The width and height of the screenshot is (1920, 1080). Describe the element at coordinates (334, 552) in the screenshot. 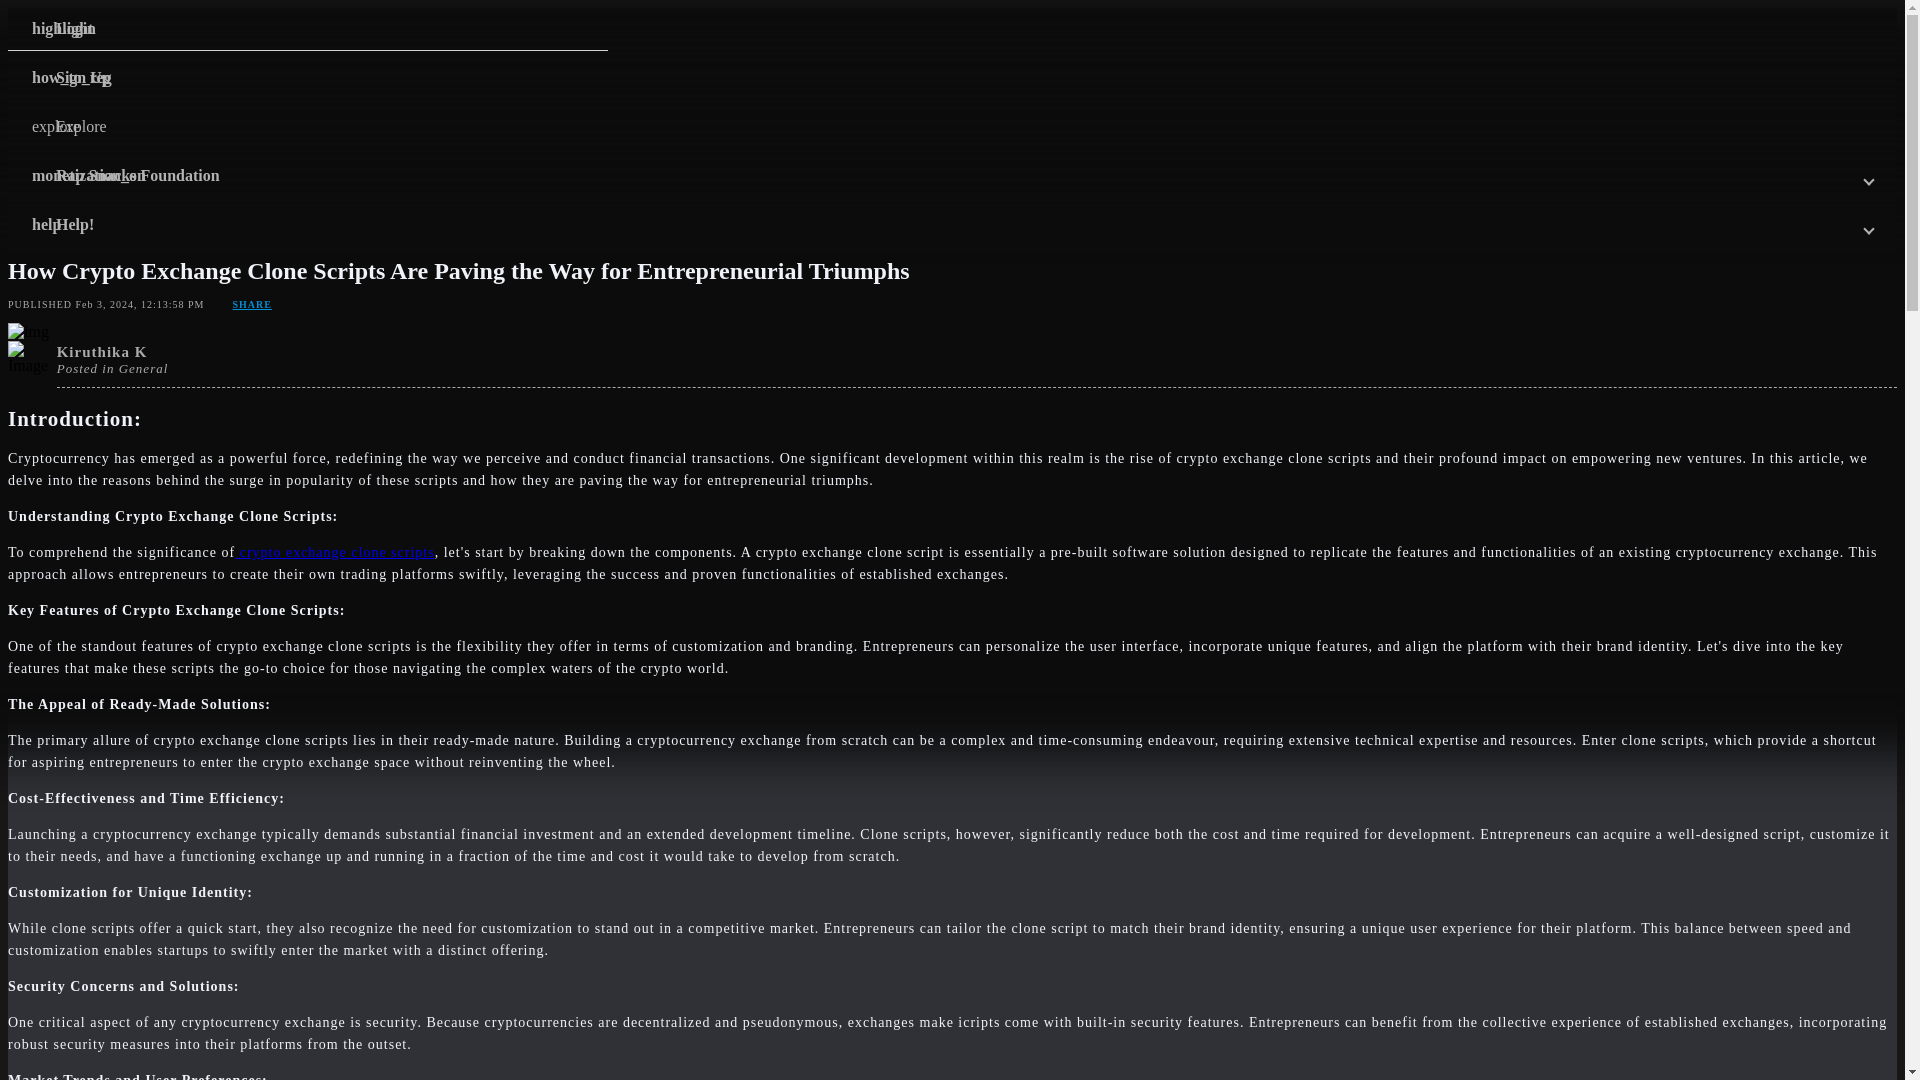

I see `crypto exchange clone scripts` at that location.